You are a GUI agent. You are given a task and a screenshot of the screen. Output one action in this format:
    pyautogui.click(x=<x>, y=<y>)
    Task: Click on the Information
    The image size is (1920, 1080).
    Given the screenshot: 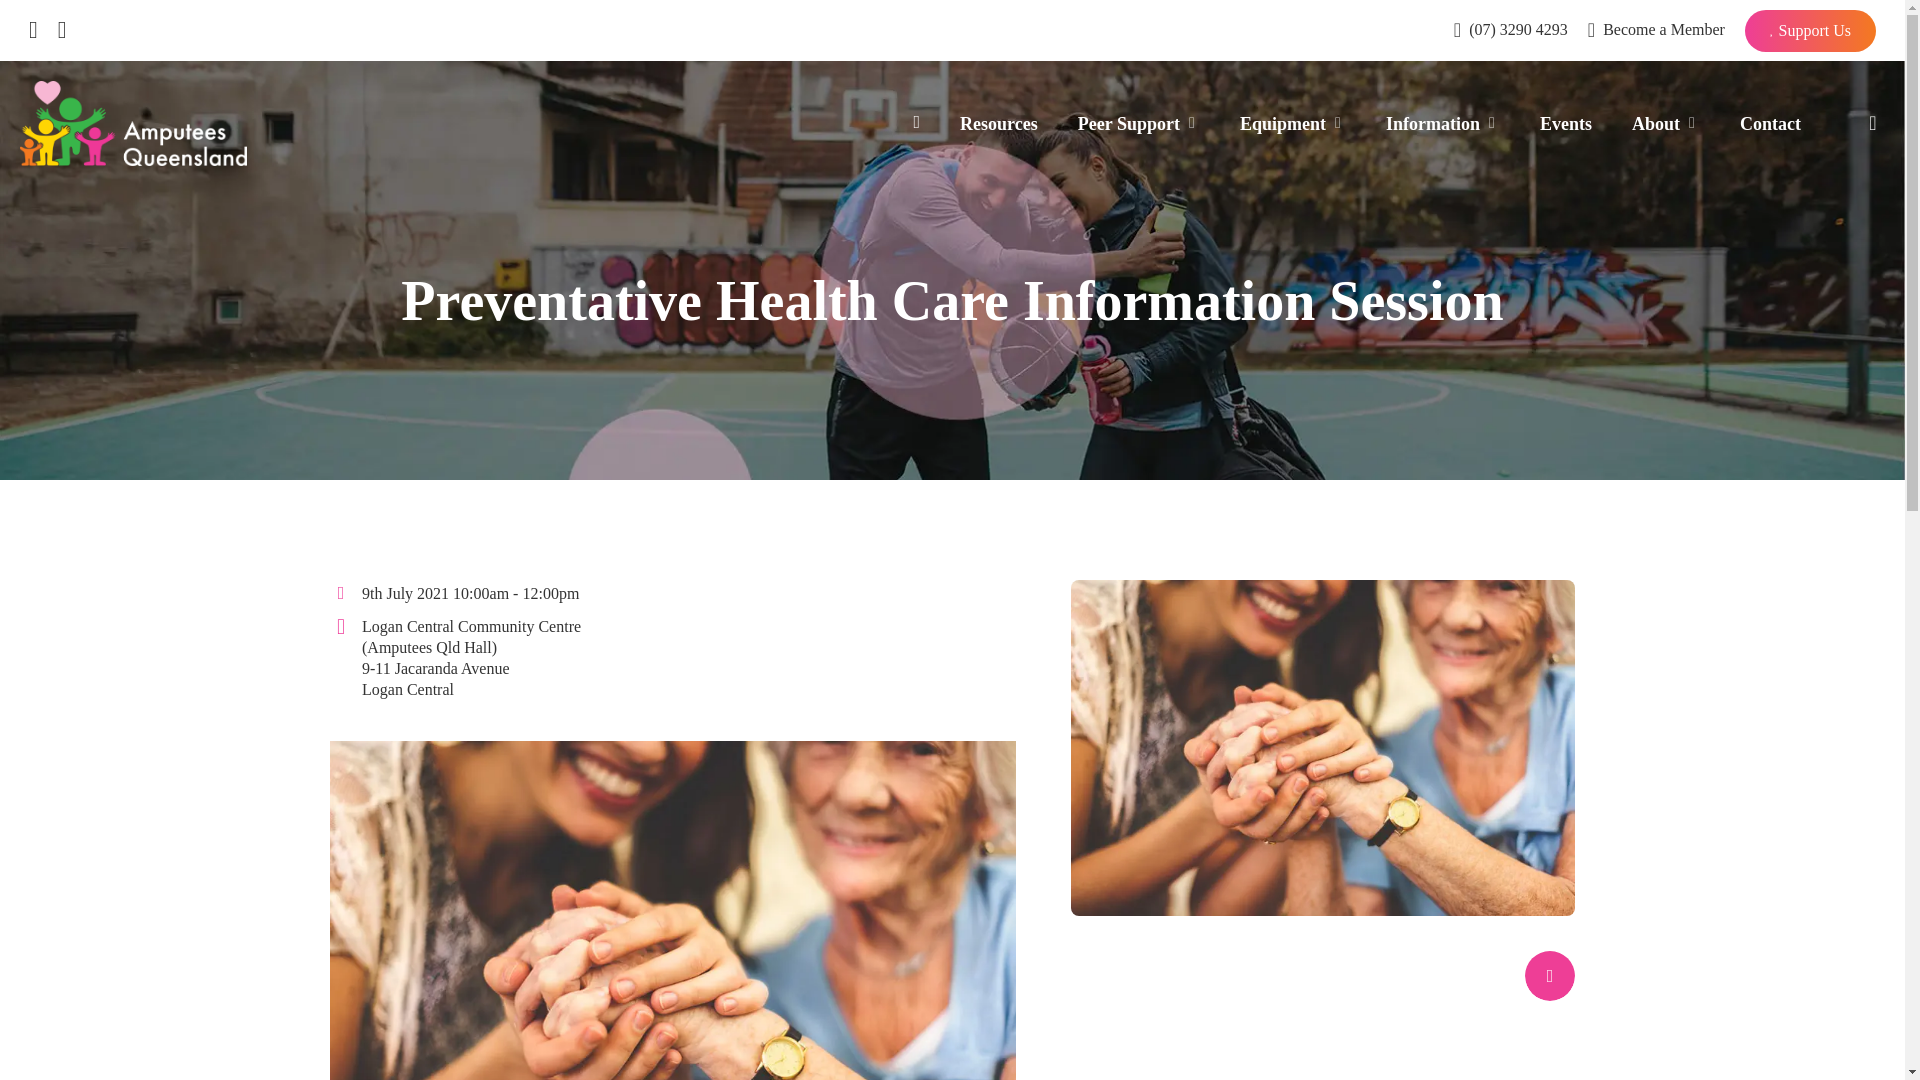 What is the action you would take?
    pyautogui.click(x=1442, y=124)
    